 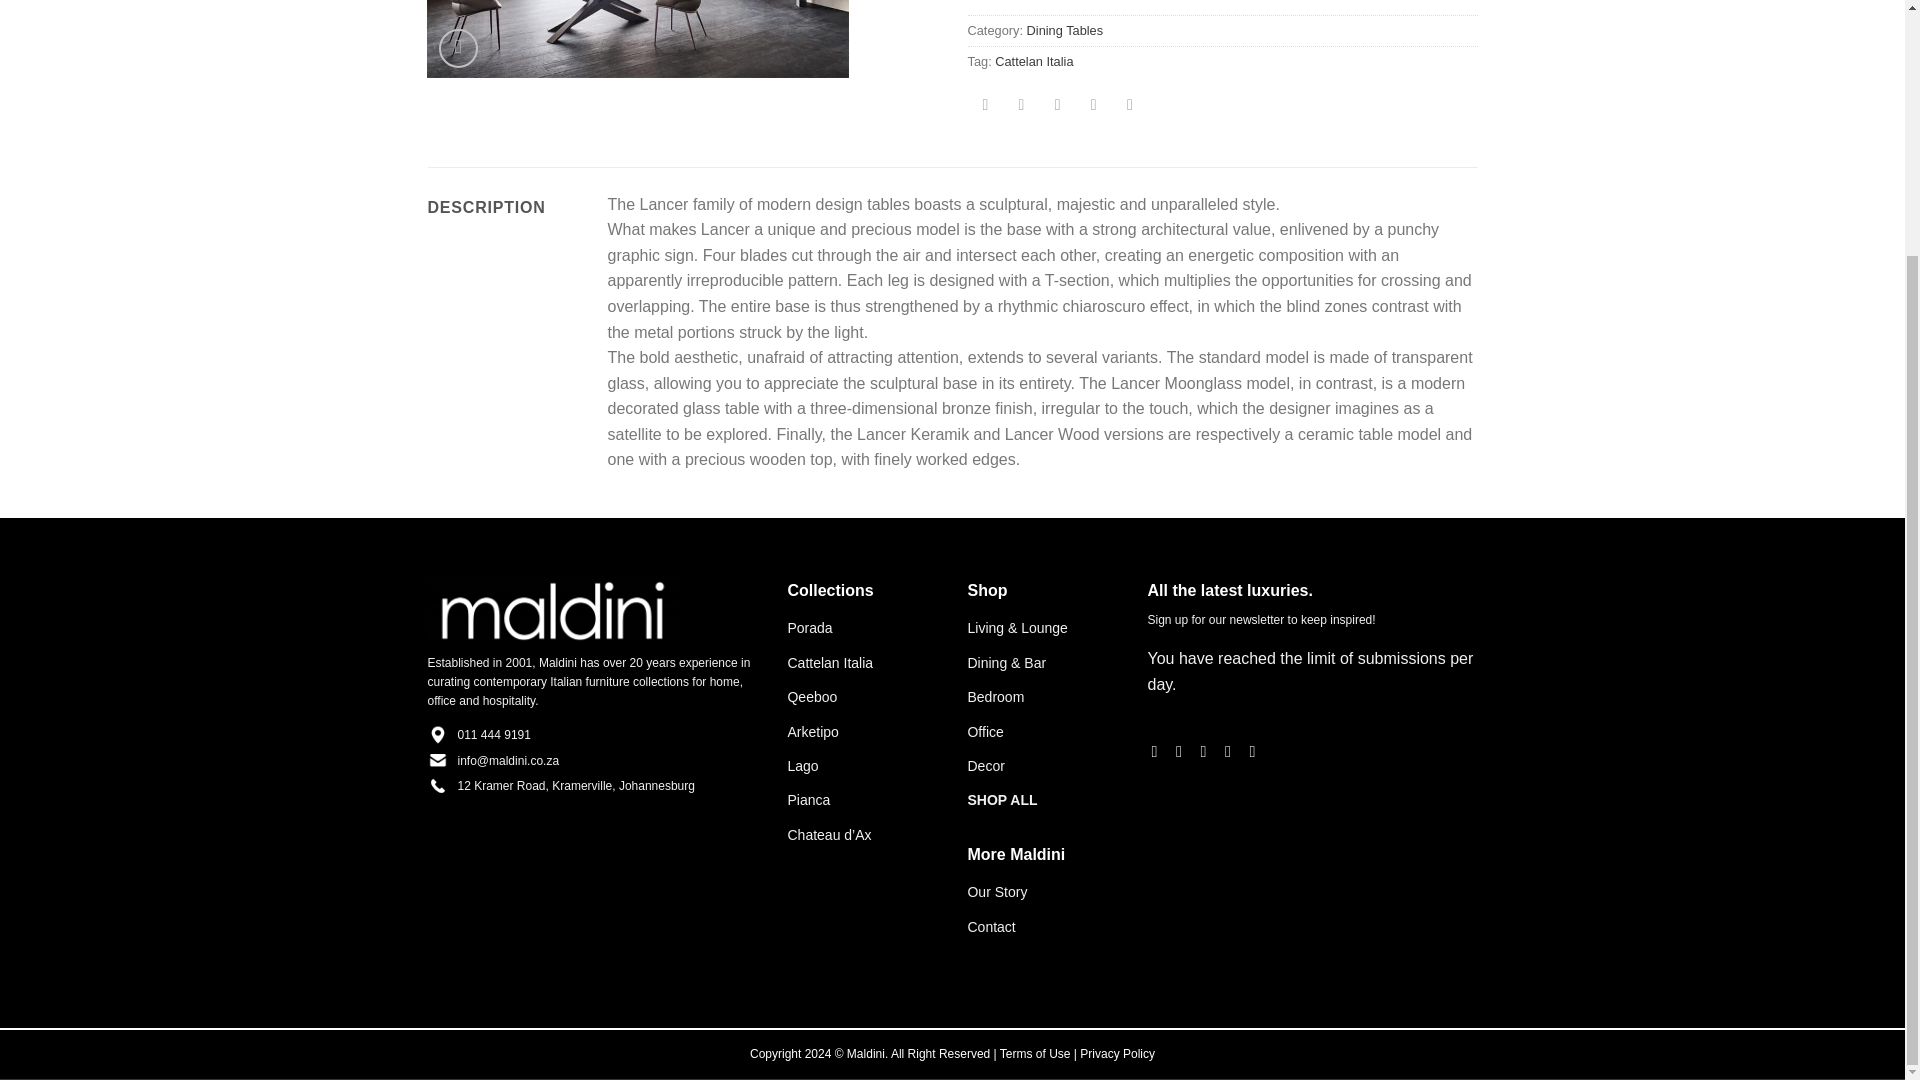 What do you see at coordinates (1056, 106) in the screenshot?
I see `Email to a Friend` at bounding box center [1056, 106].